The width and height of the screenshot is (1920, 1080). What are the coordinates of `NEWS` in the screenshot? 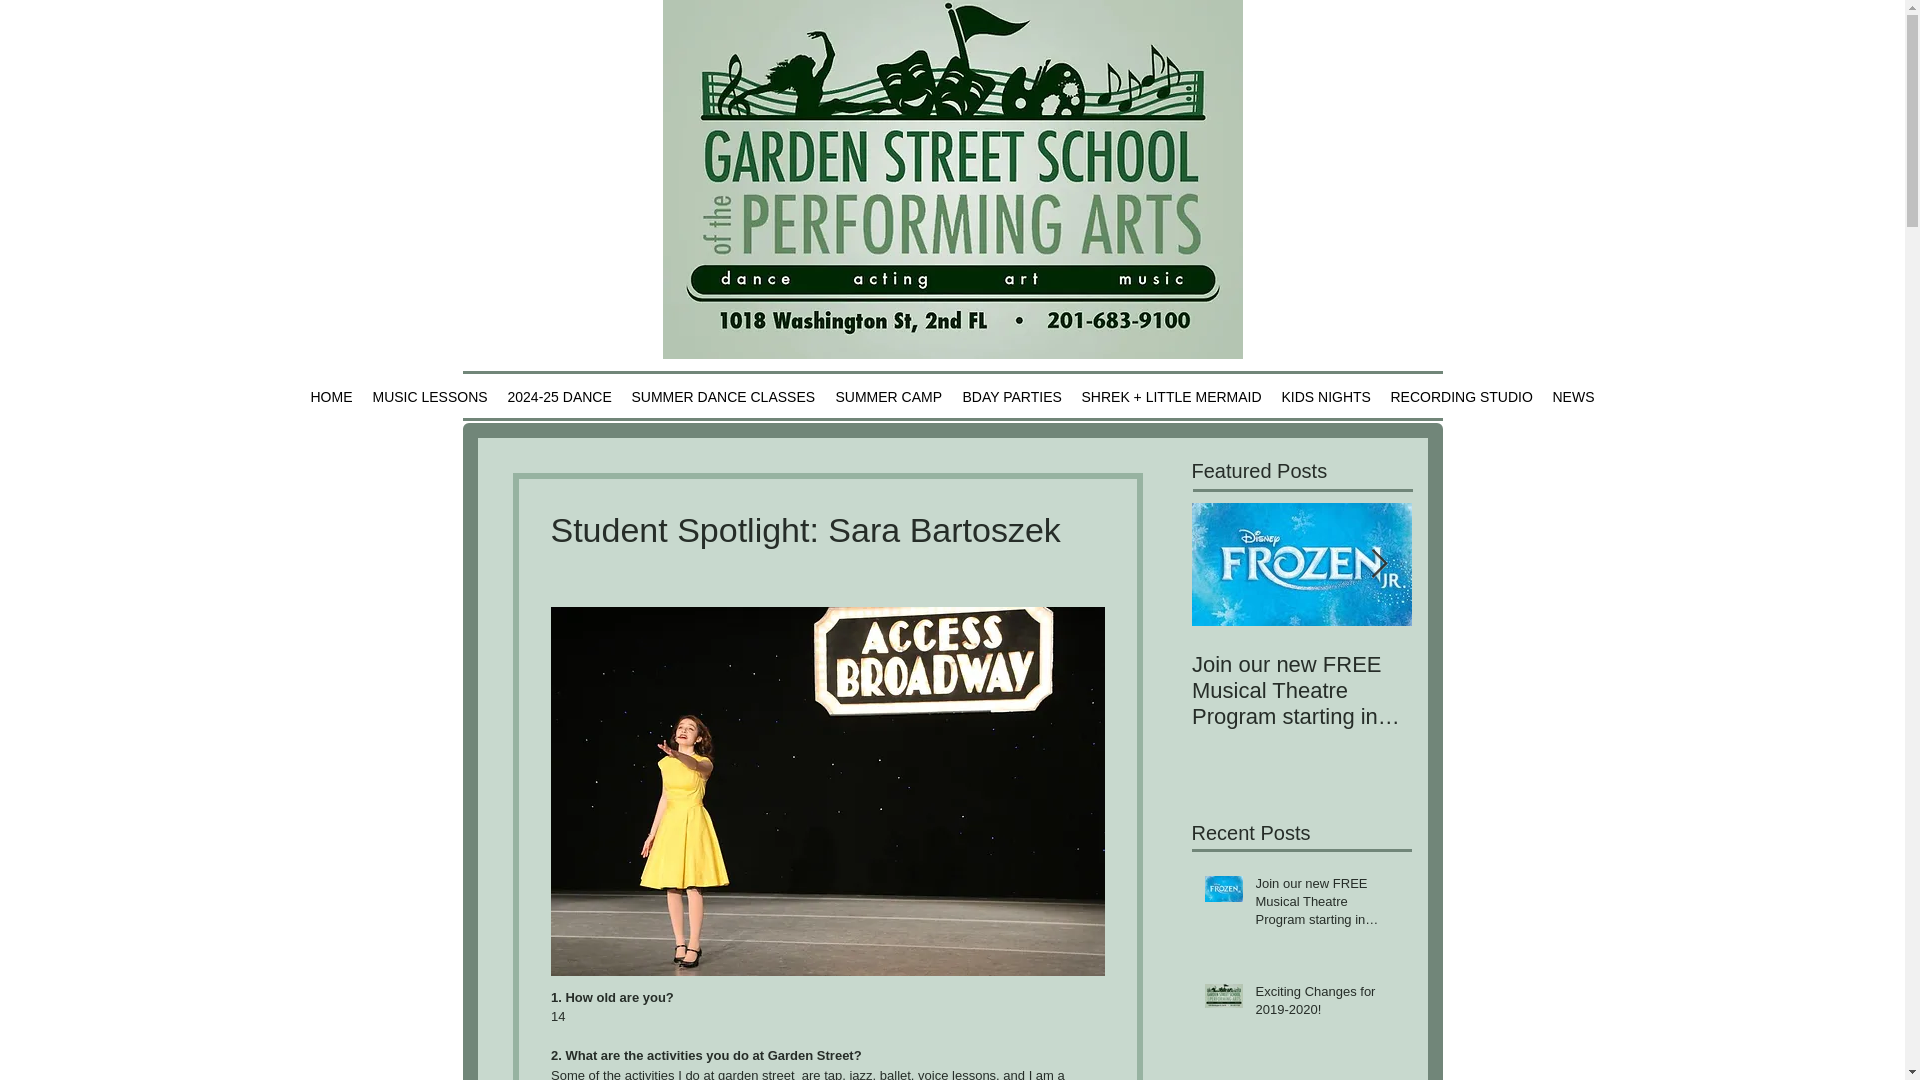 It's located at (1572, 397).